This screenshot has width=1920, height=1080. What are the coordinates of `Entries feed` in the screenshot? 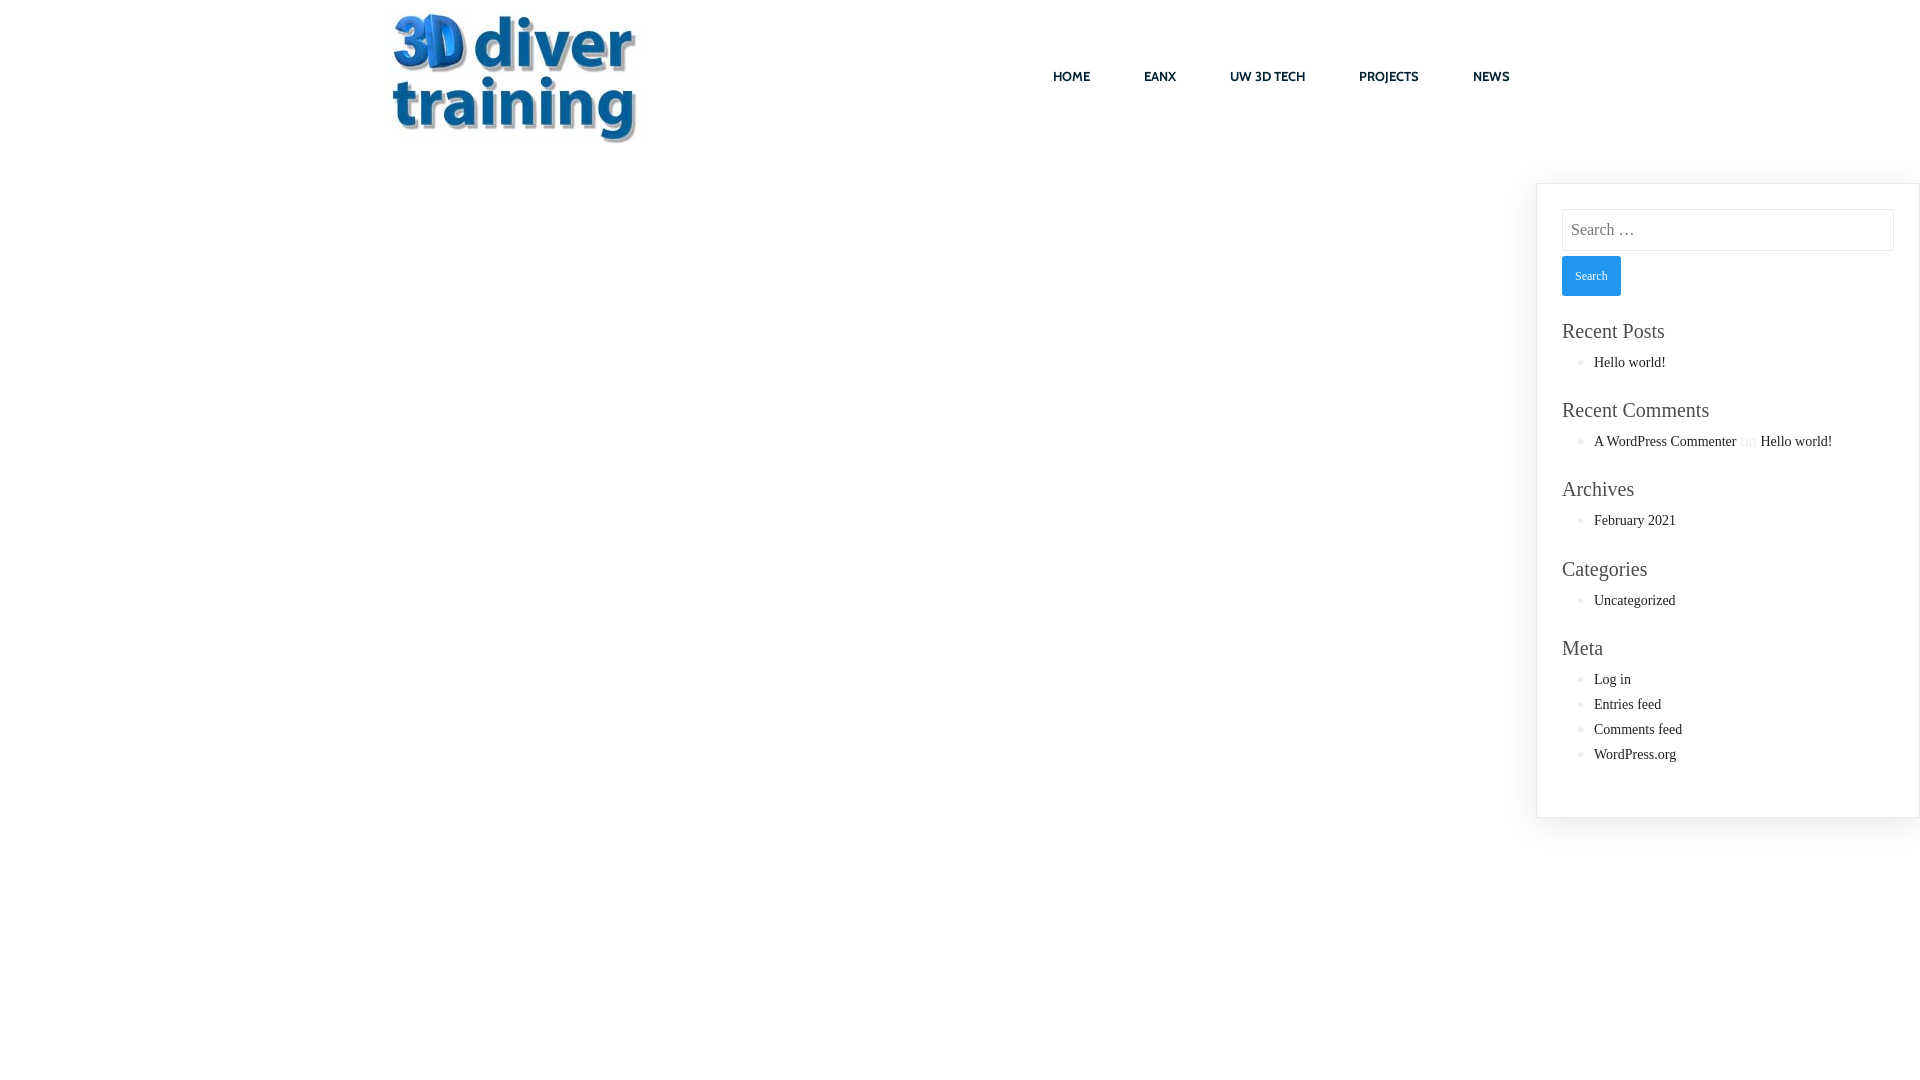 It's located at (1628, 704).